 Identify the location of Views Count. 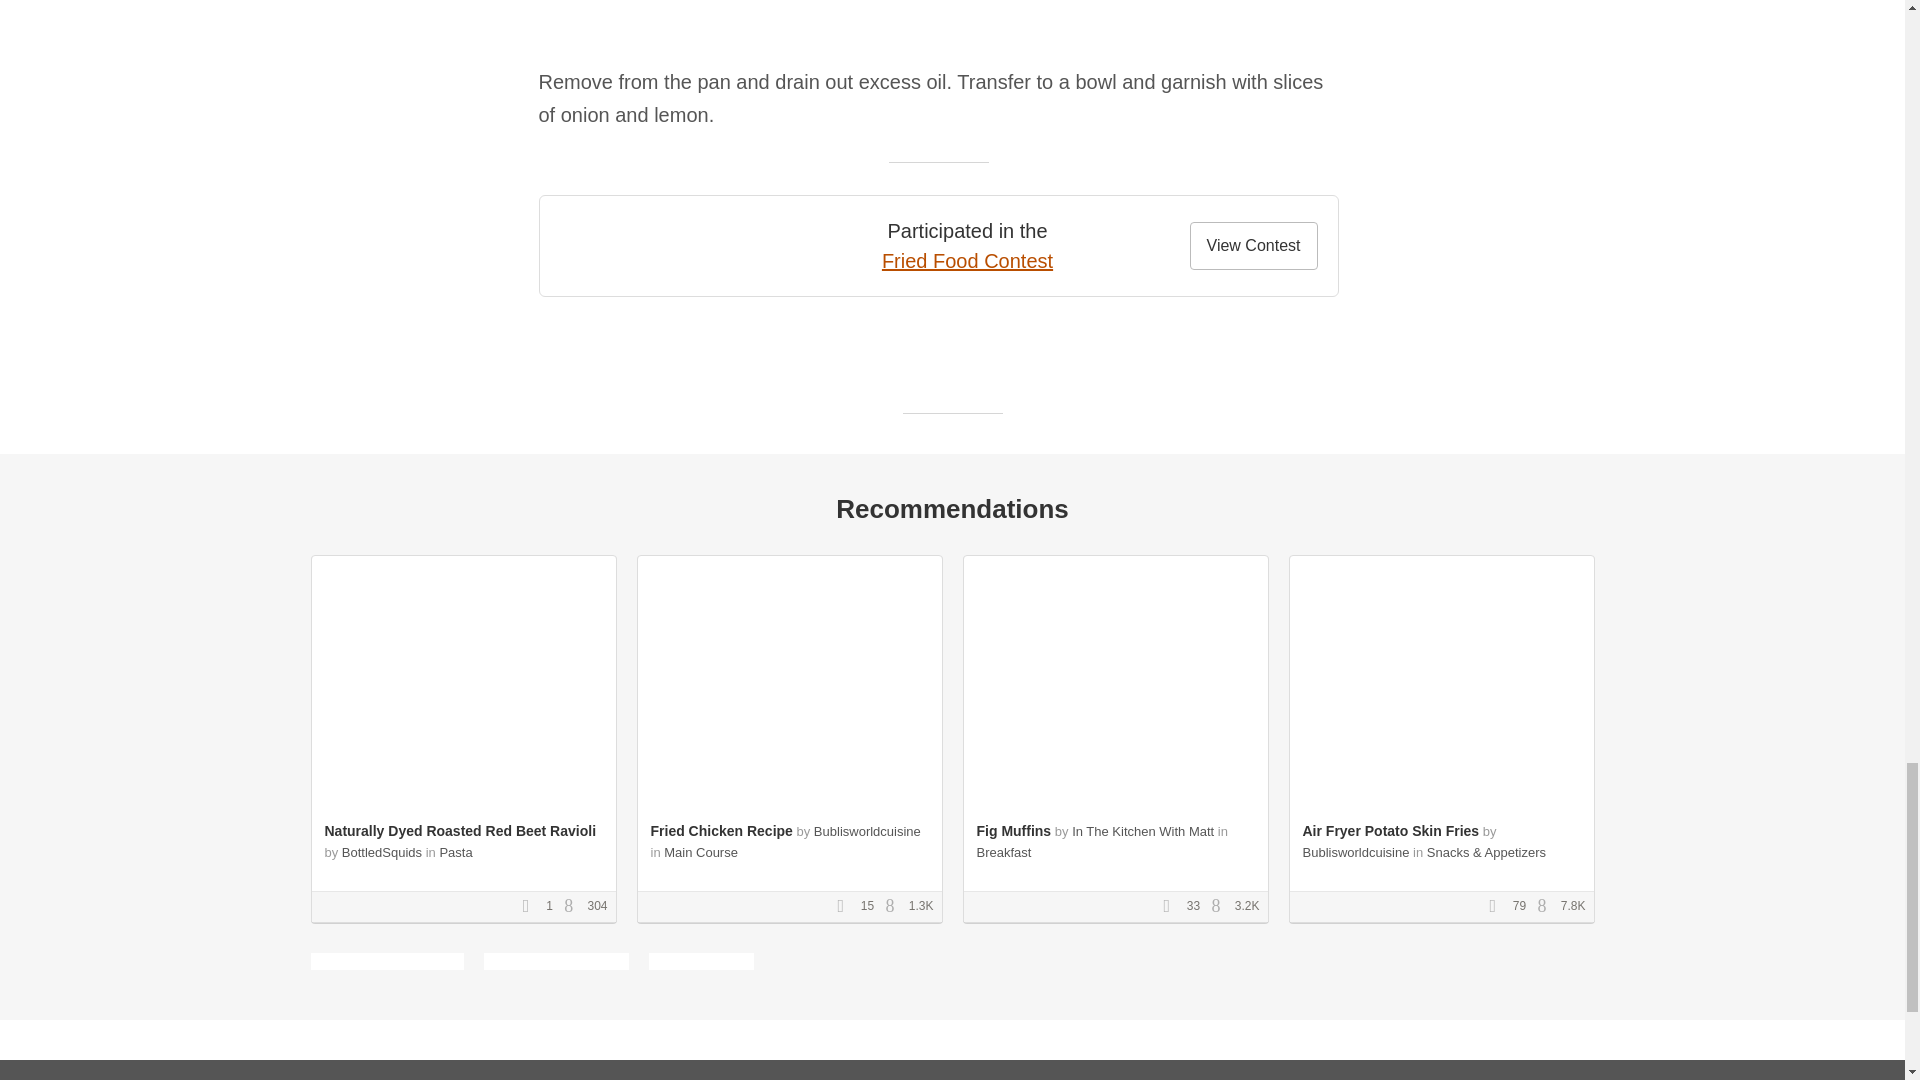
(894, 906).